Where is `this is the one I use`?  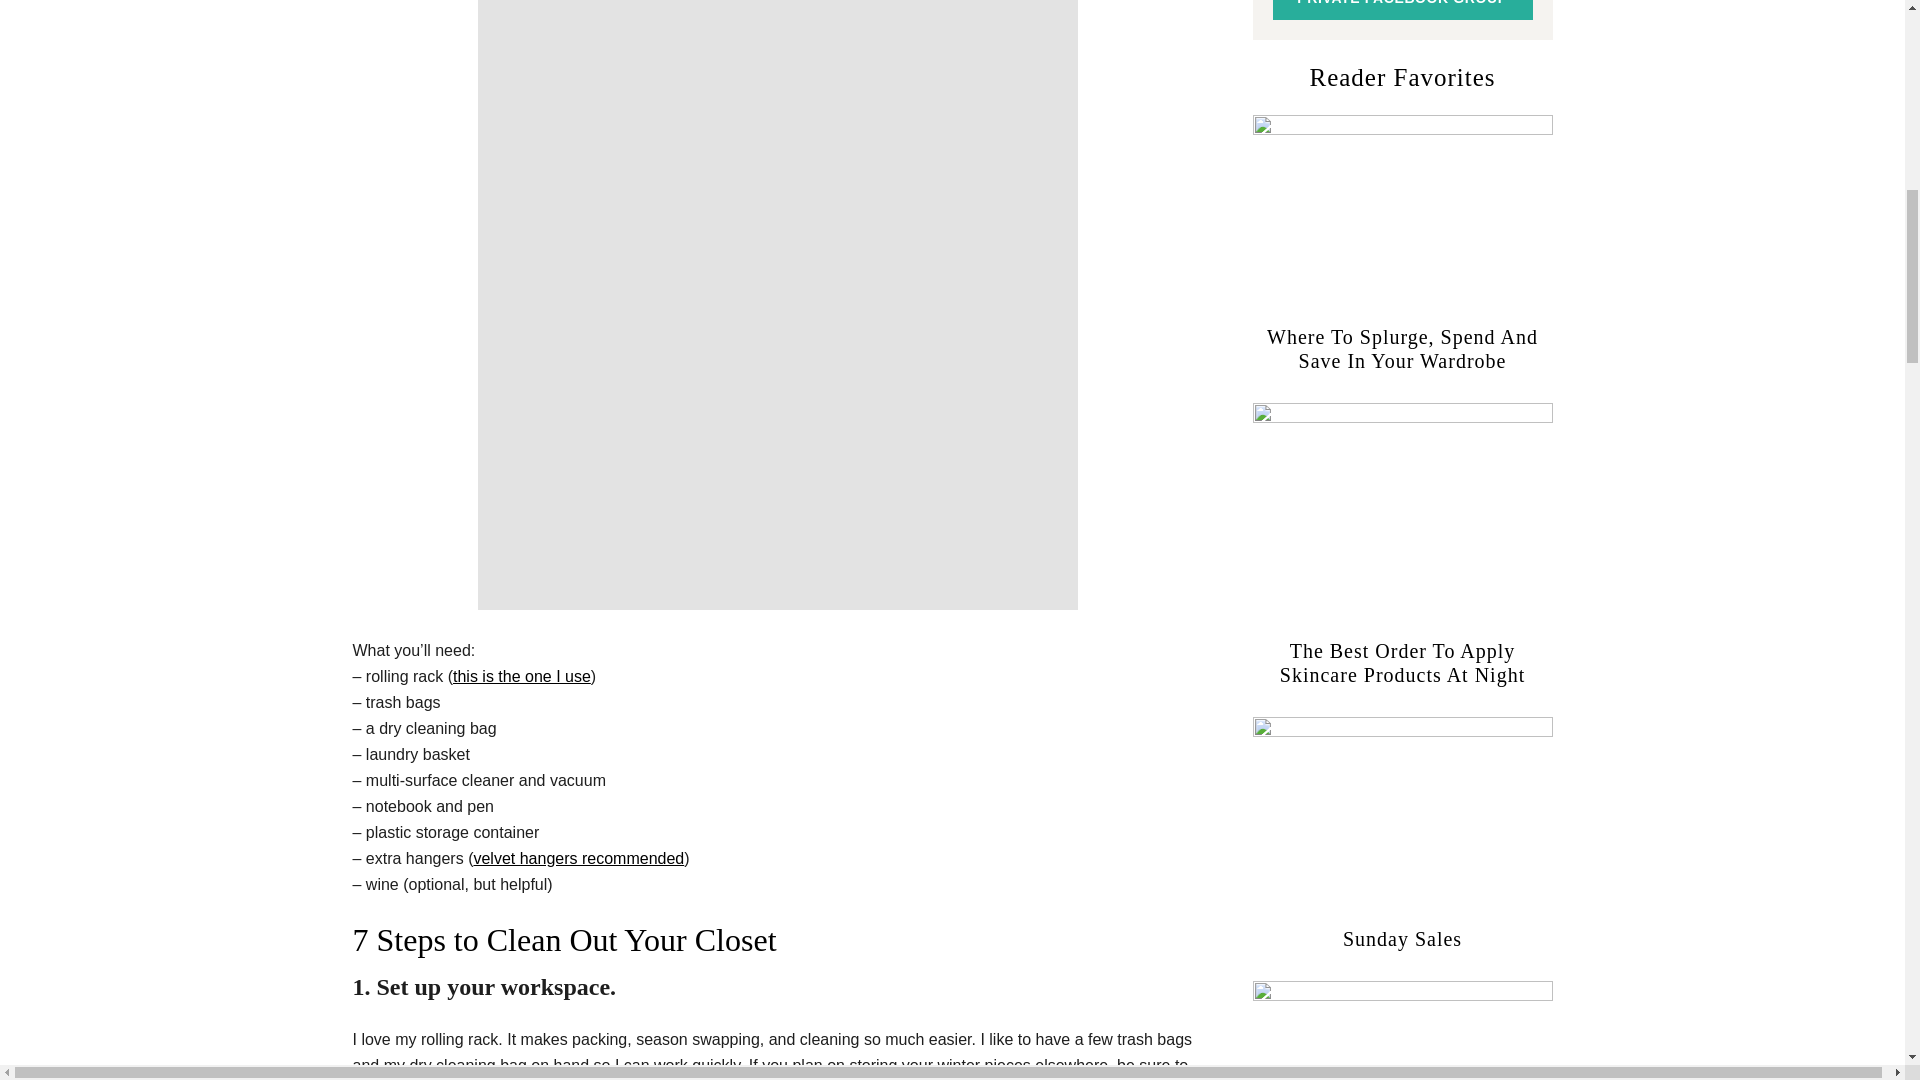
this is the one I use is located at coordinates (522, 676).